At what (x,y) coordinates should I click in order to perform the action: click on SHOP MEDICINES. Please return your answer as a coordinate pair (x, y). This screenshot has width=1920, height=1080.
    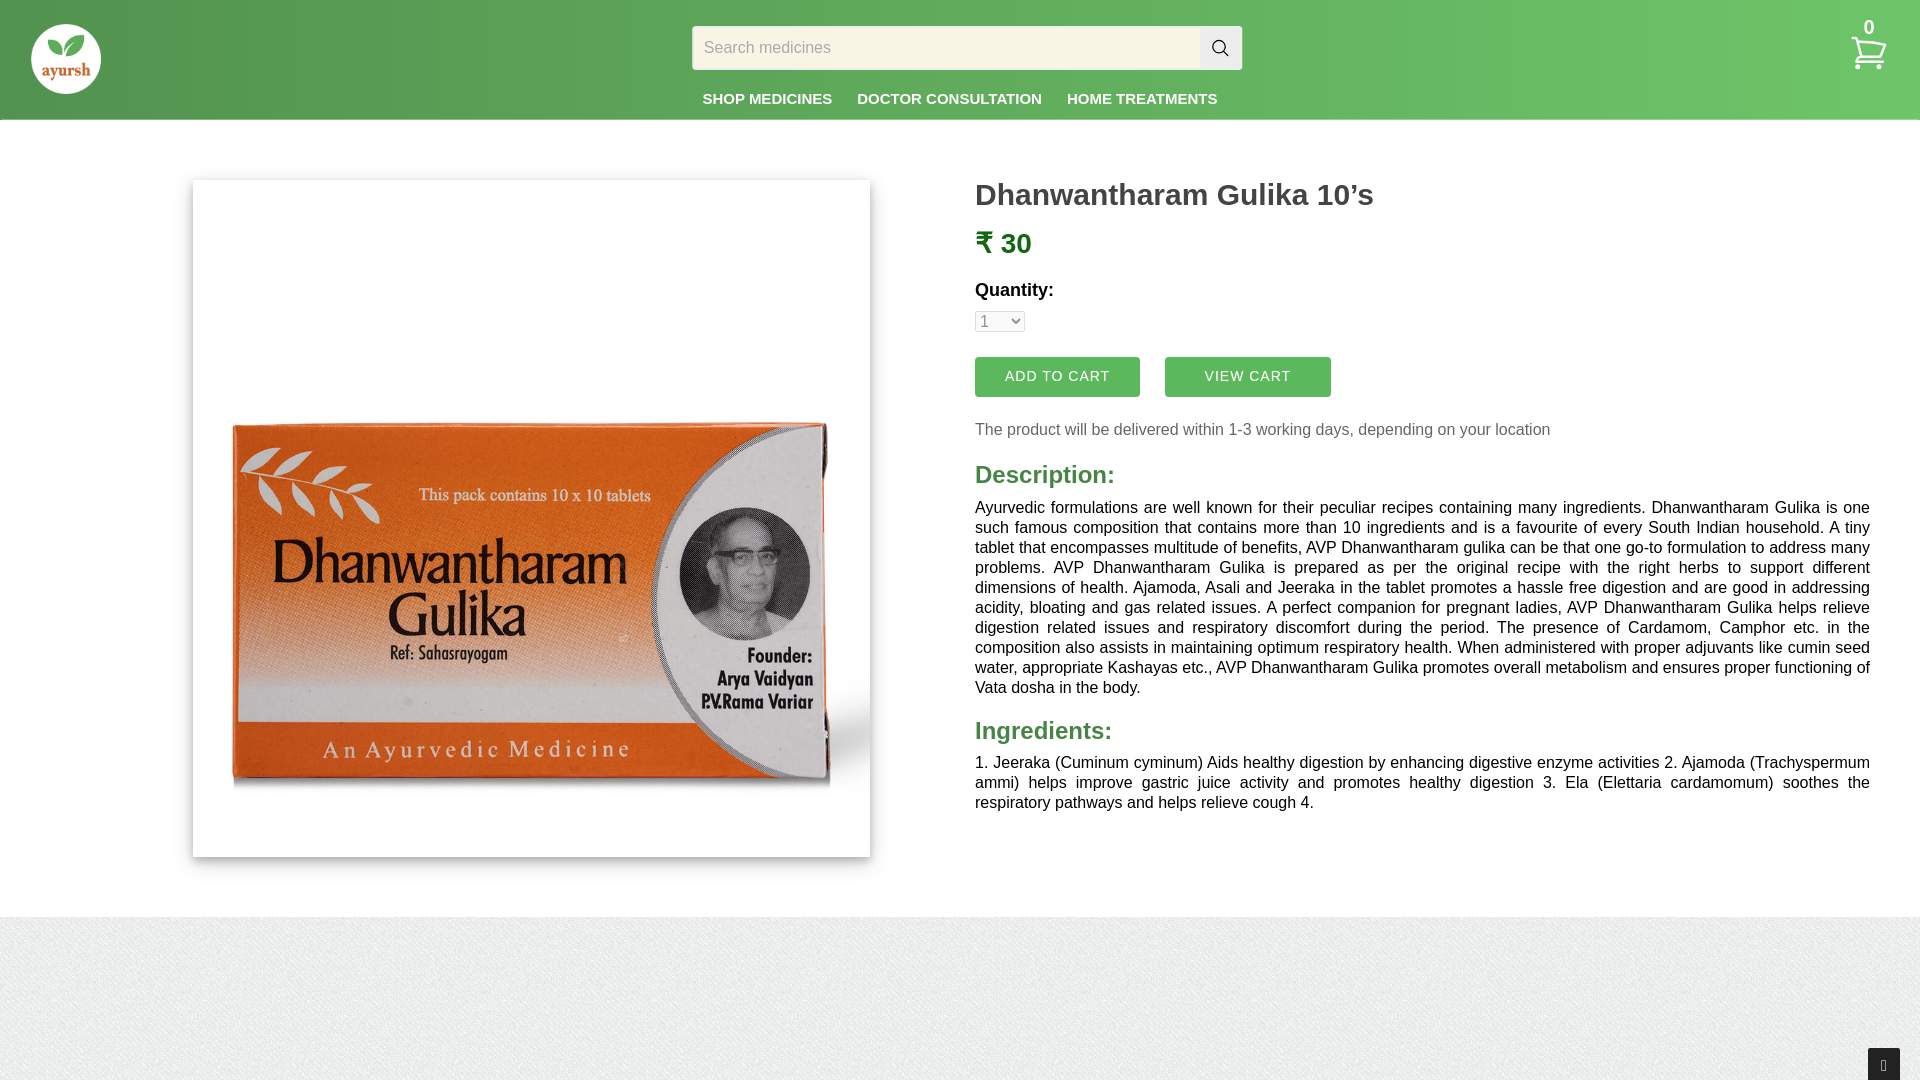
    Looking at the image, I should click on (766, 98).